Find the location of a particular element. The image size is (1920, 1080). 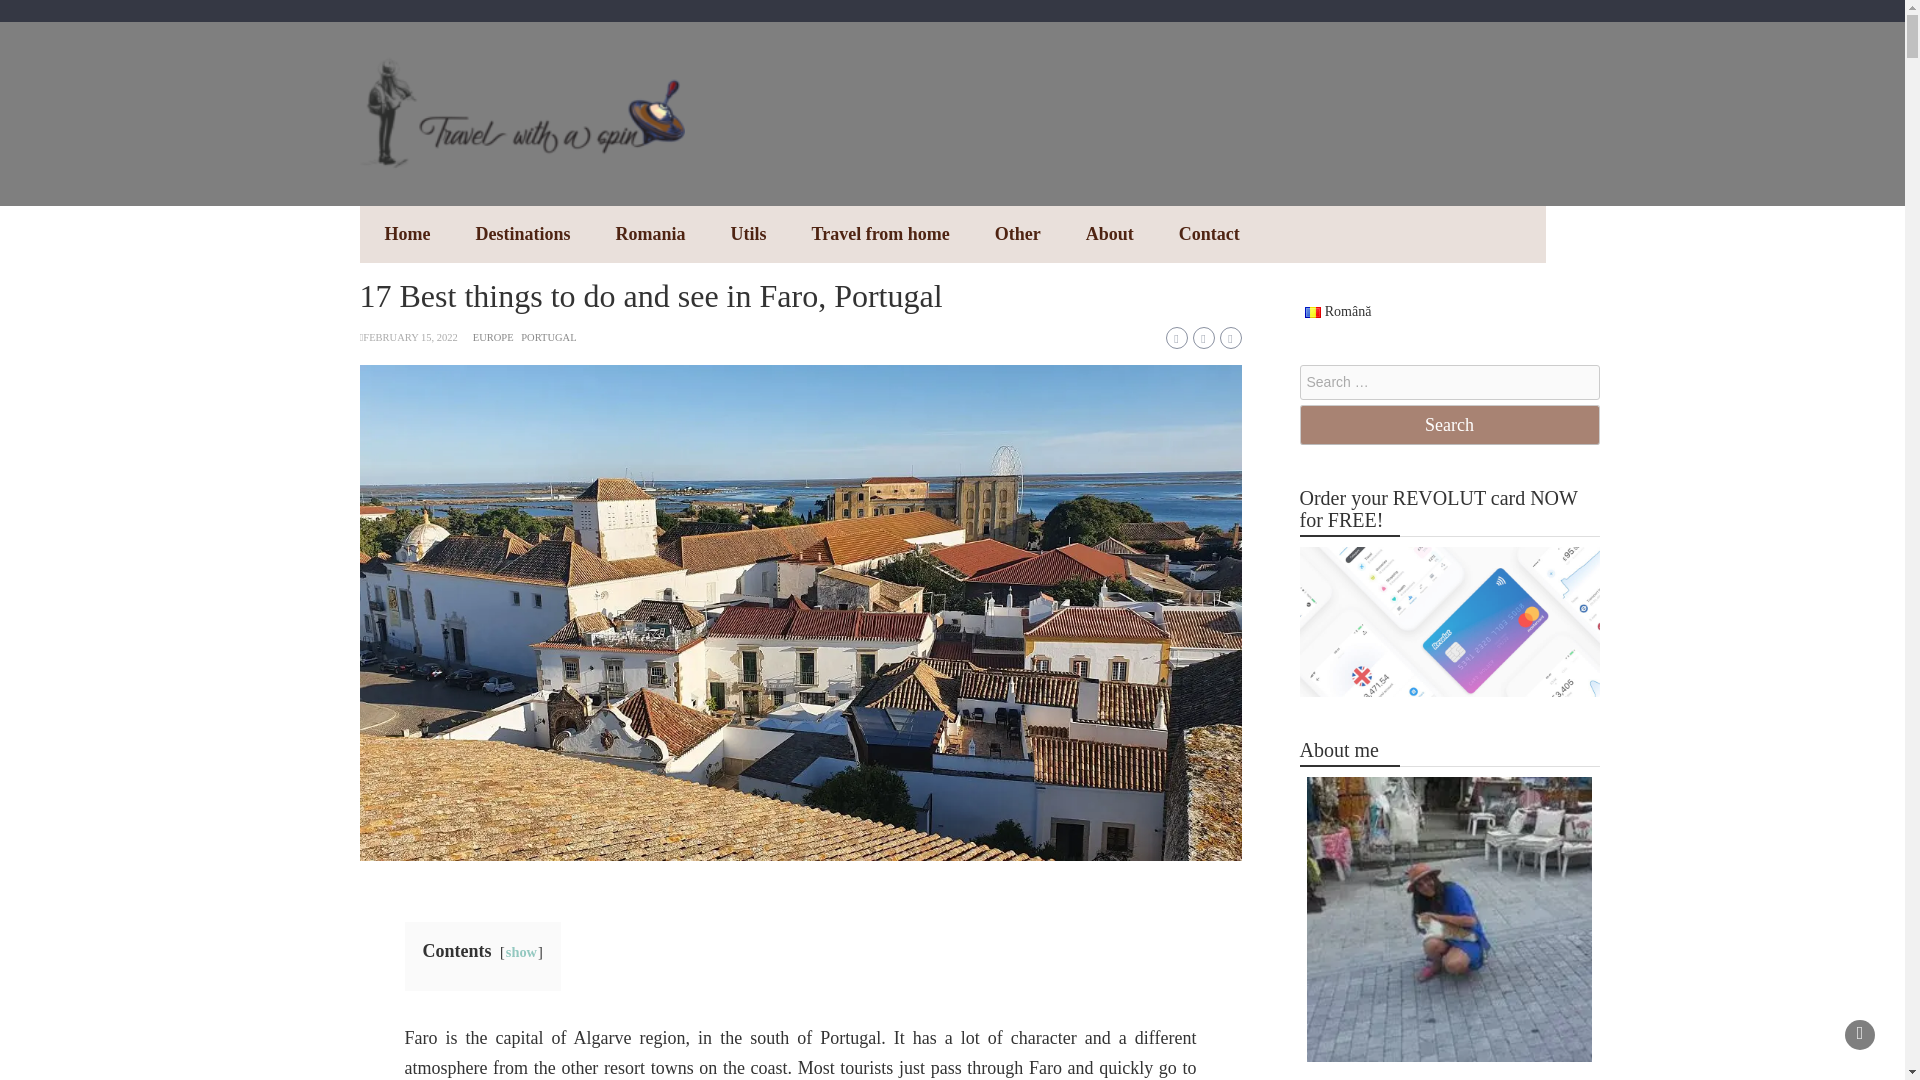

Search for: is located at coordinates (1449, 382).